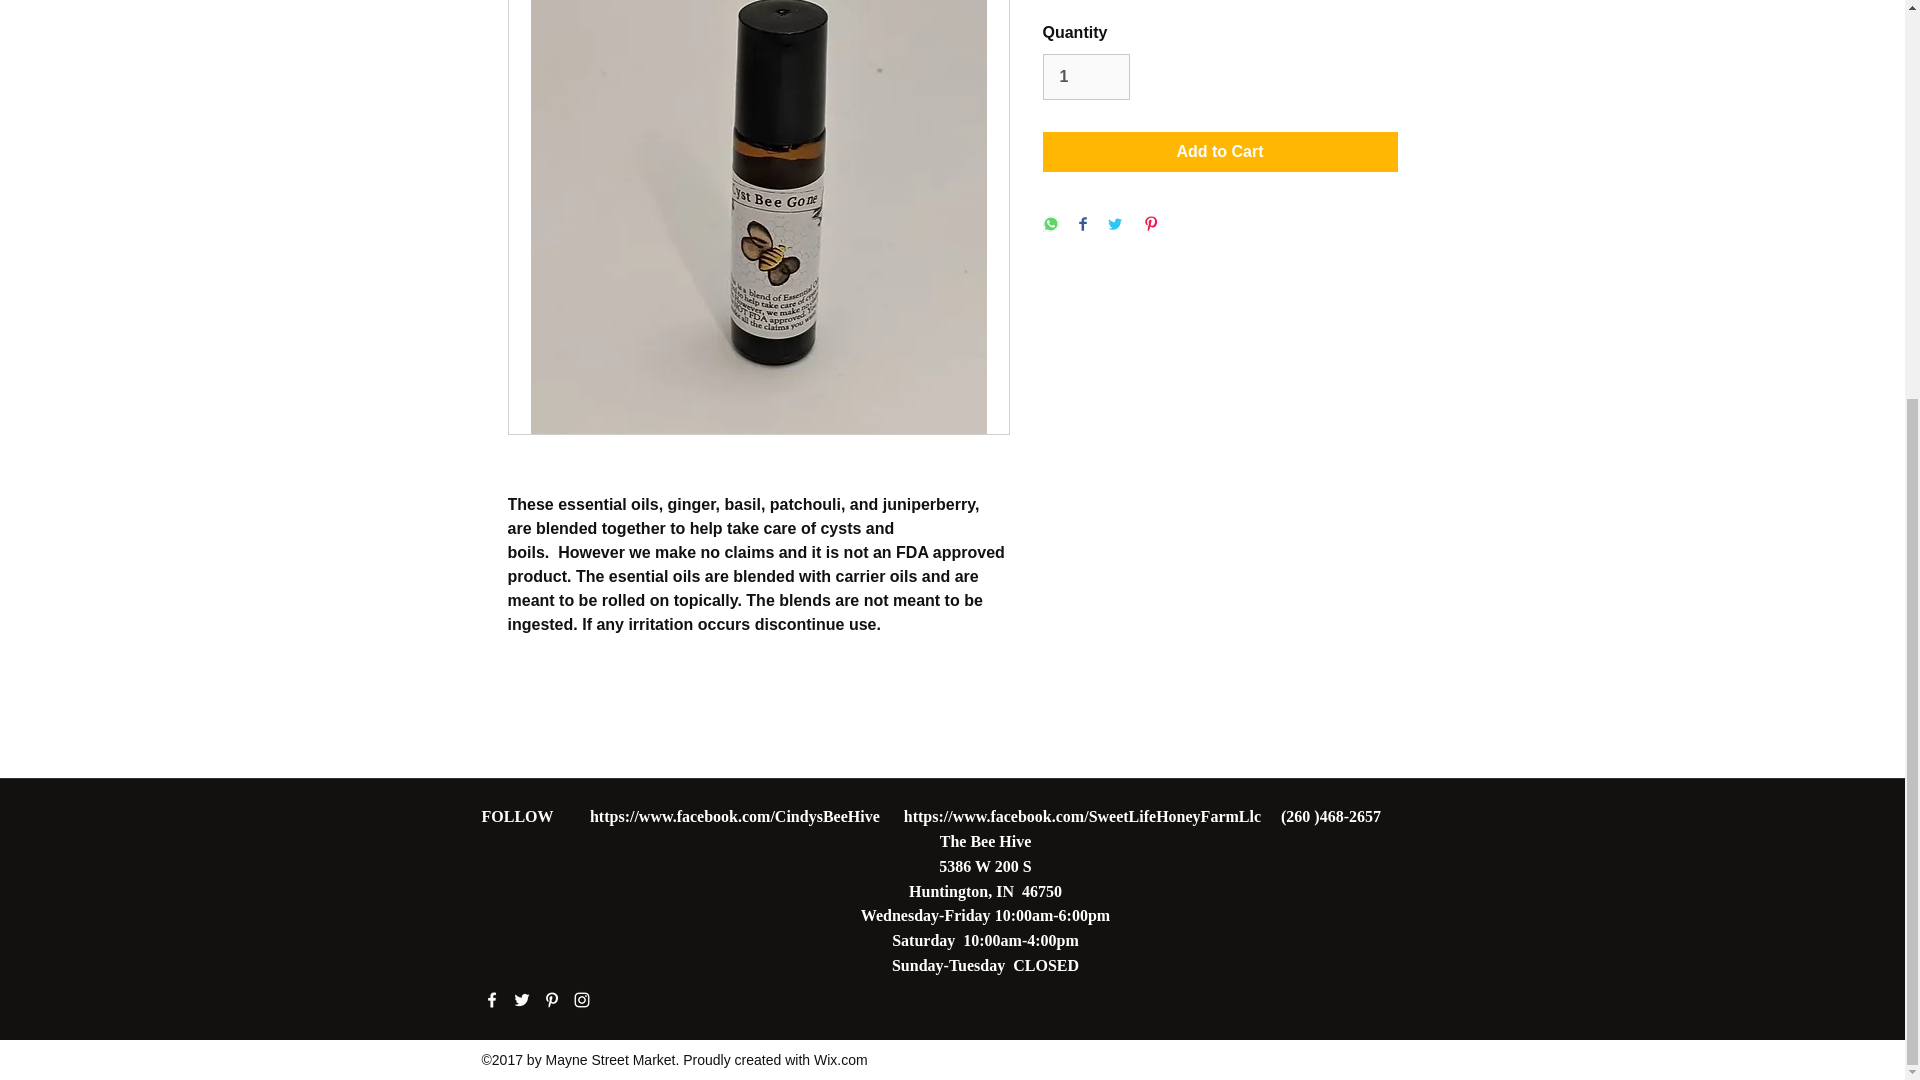 The height and width of the screenshot is (1080, 1920). What do you see at coordinates (1220, 151) in the screenshot?
I see `Add to Cart` at bounding box center [1220, 151].